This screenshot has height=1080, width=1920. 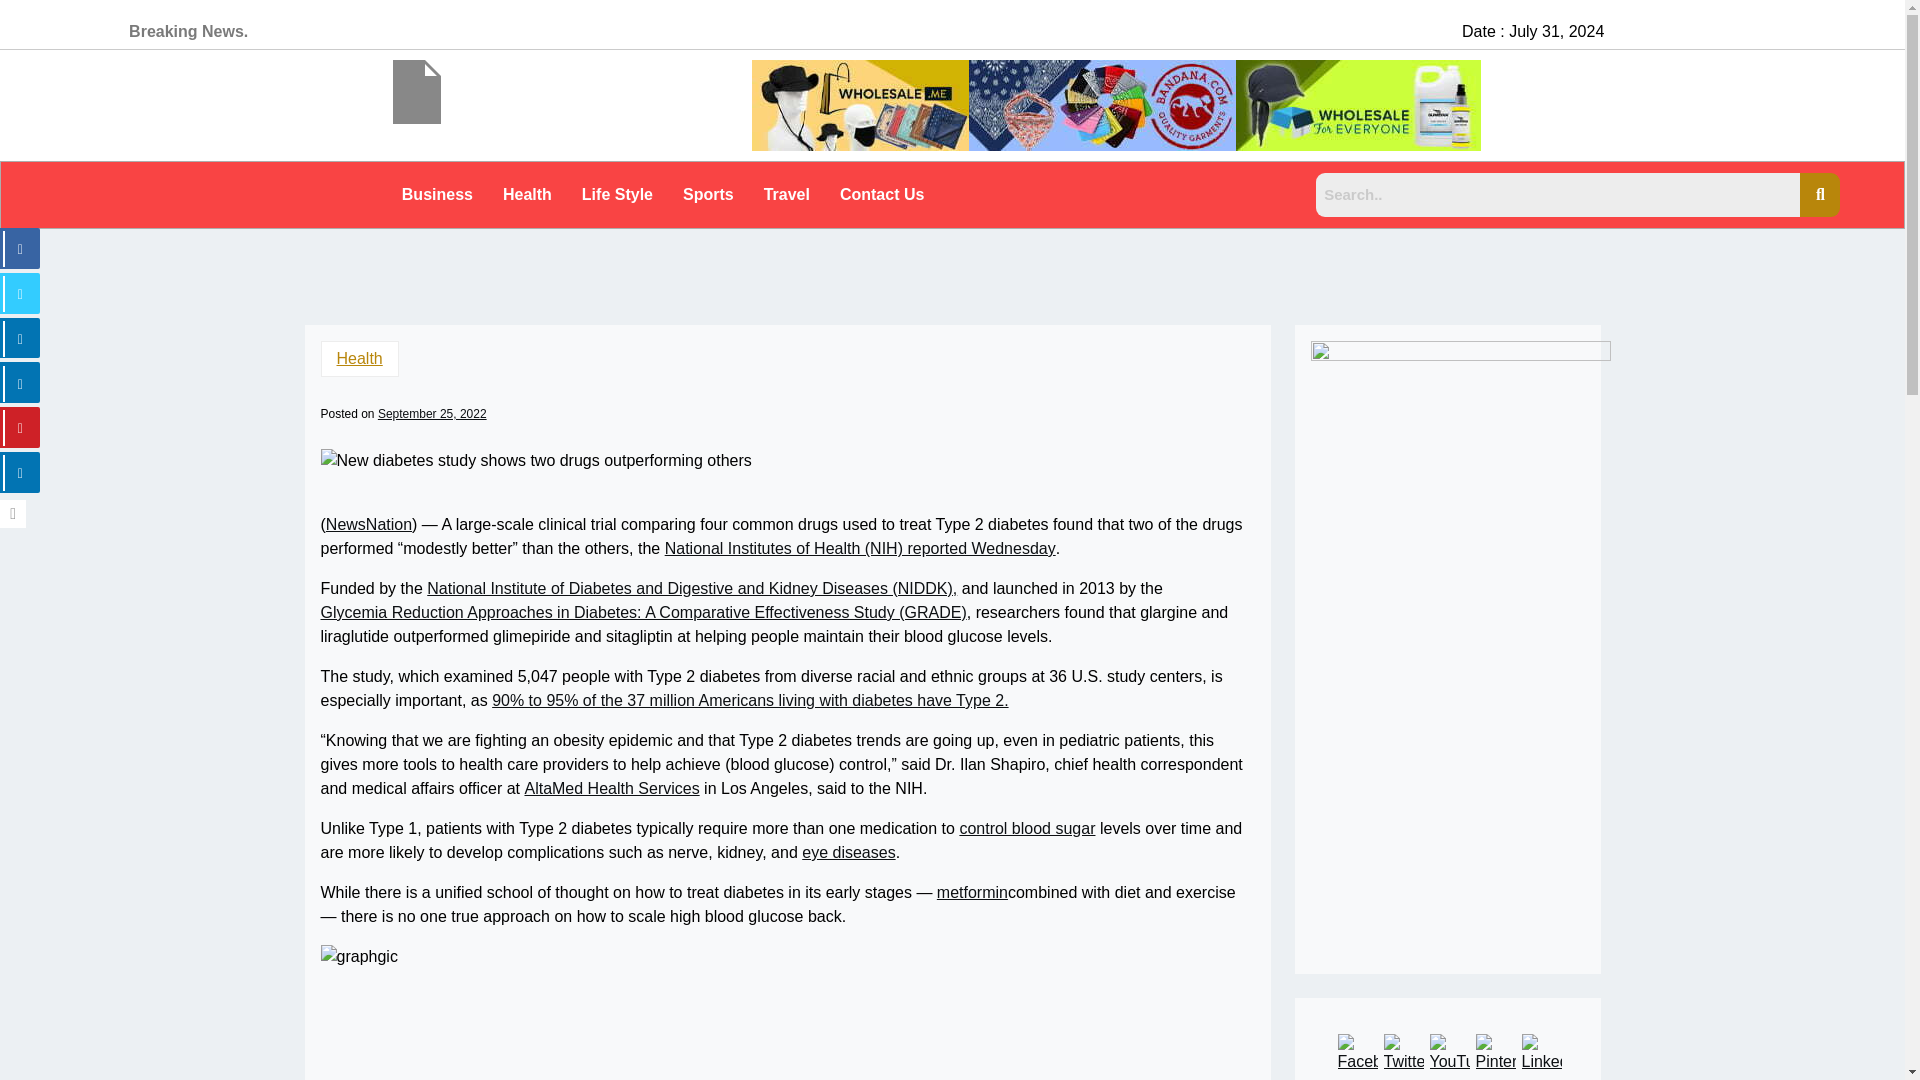 What do you see at coordinates (526, 194) in the screenshot?
I see `Health` at bounding box center [526, 194].